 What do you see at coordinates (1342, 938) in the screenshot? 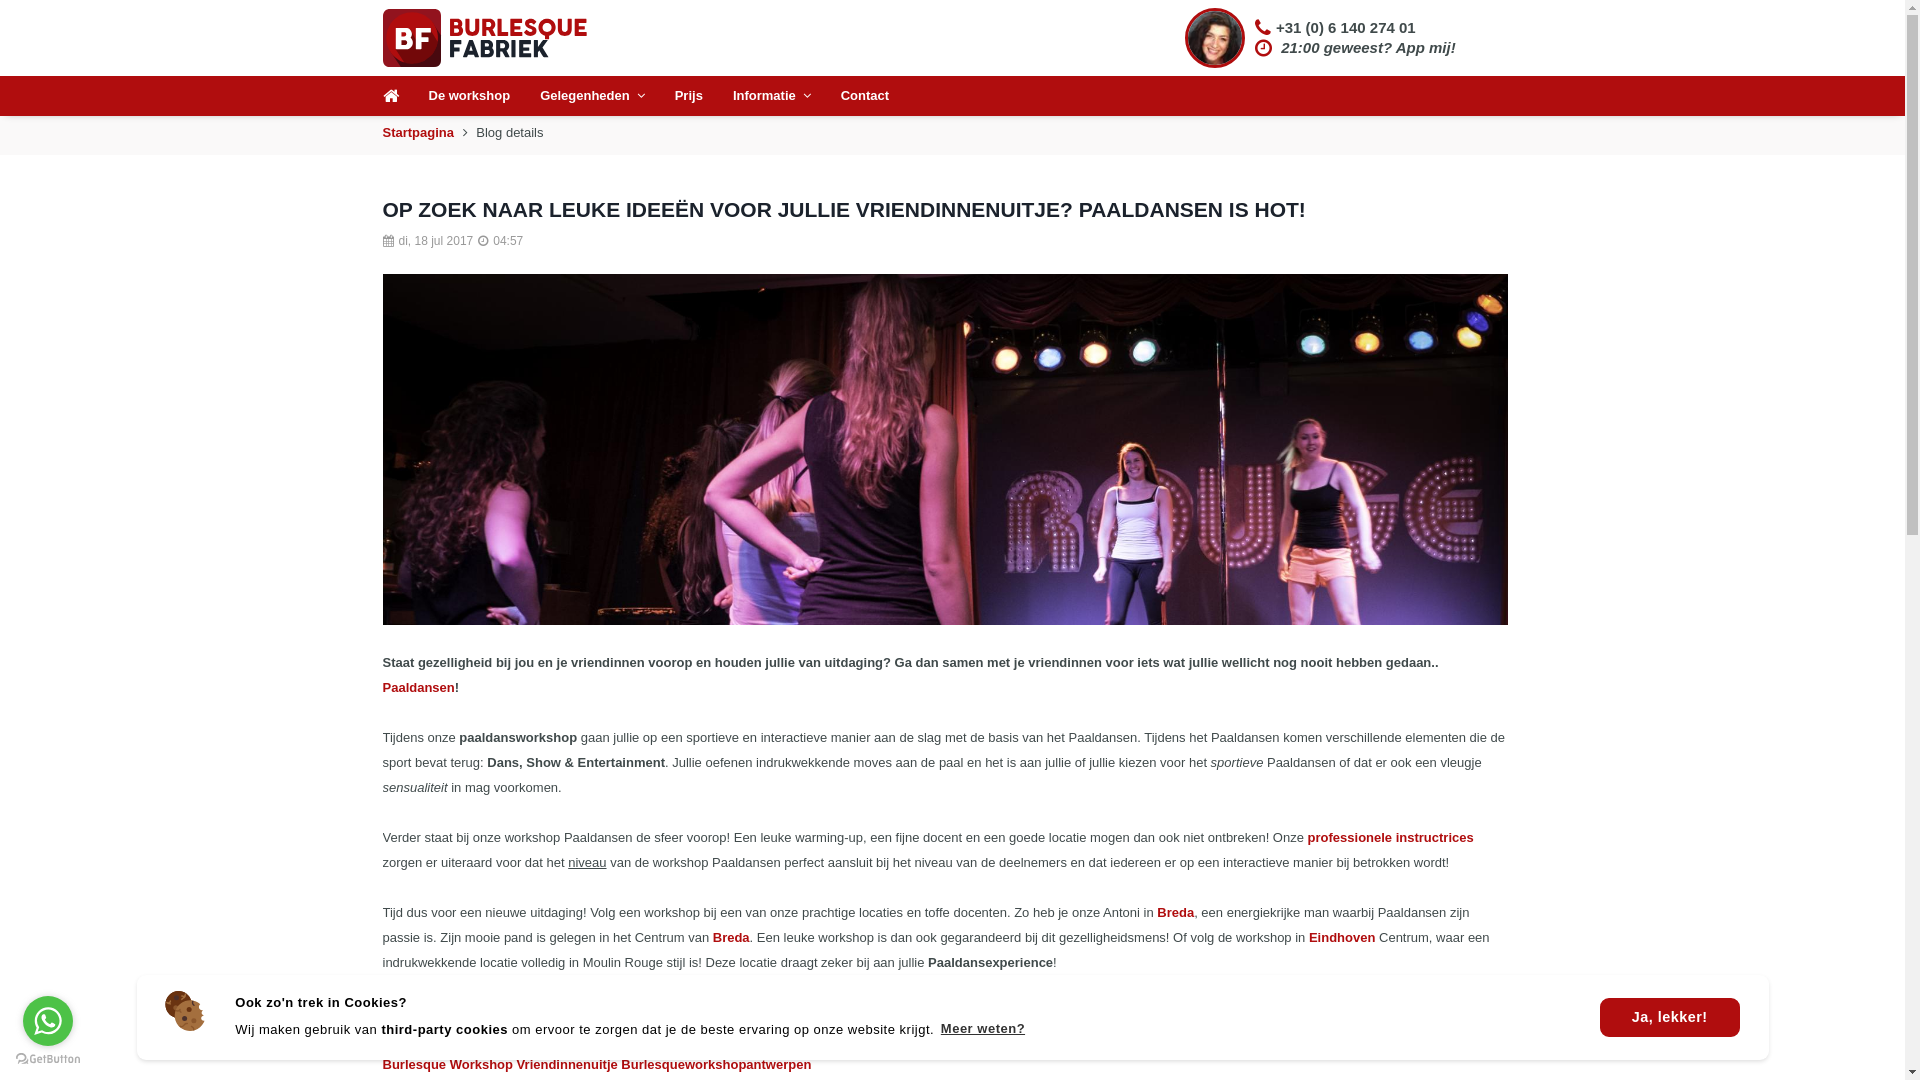
I see `Eindhoven` at bounding box center [1342, 938].